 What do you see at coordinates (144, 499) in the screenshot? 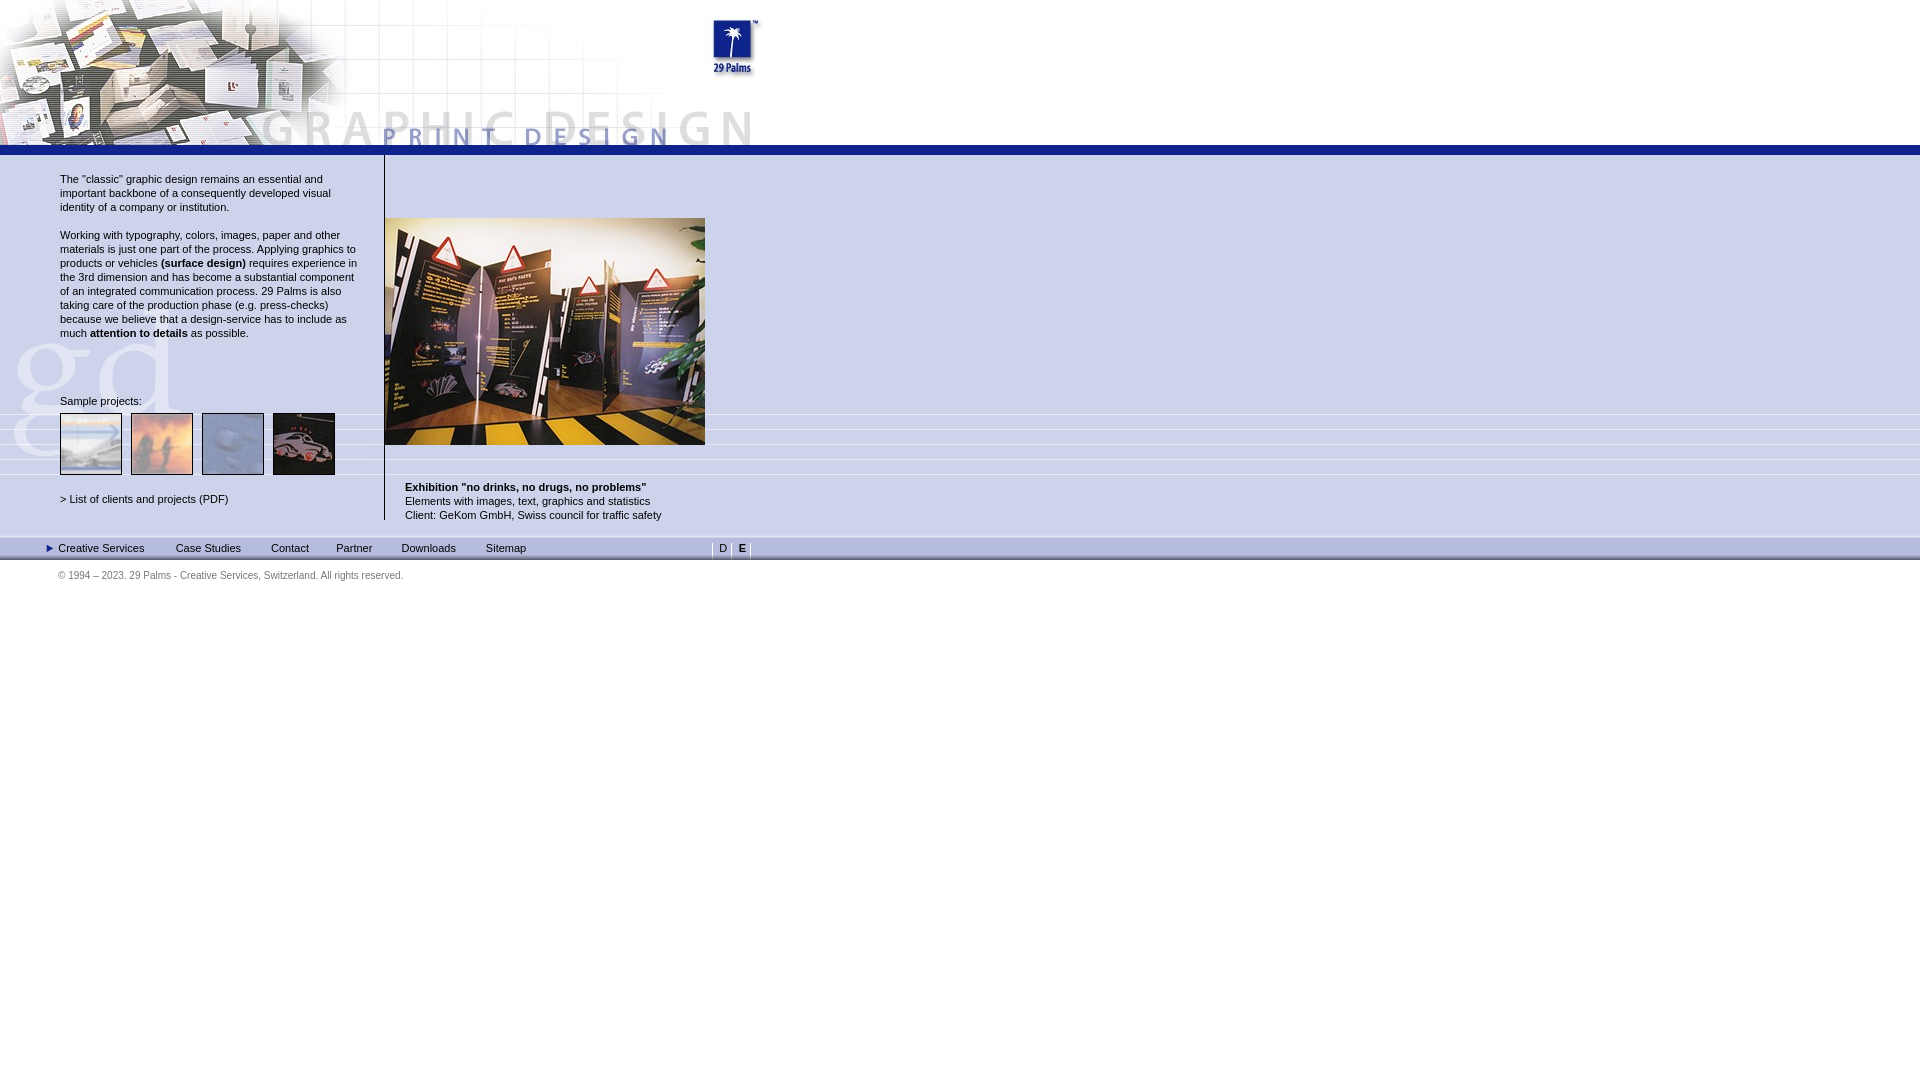
I see `> List of clients and projects (PDF)` at bounding box center [144, 499].